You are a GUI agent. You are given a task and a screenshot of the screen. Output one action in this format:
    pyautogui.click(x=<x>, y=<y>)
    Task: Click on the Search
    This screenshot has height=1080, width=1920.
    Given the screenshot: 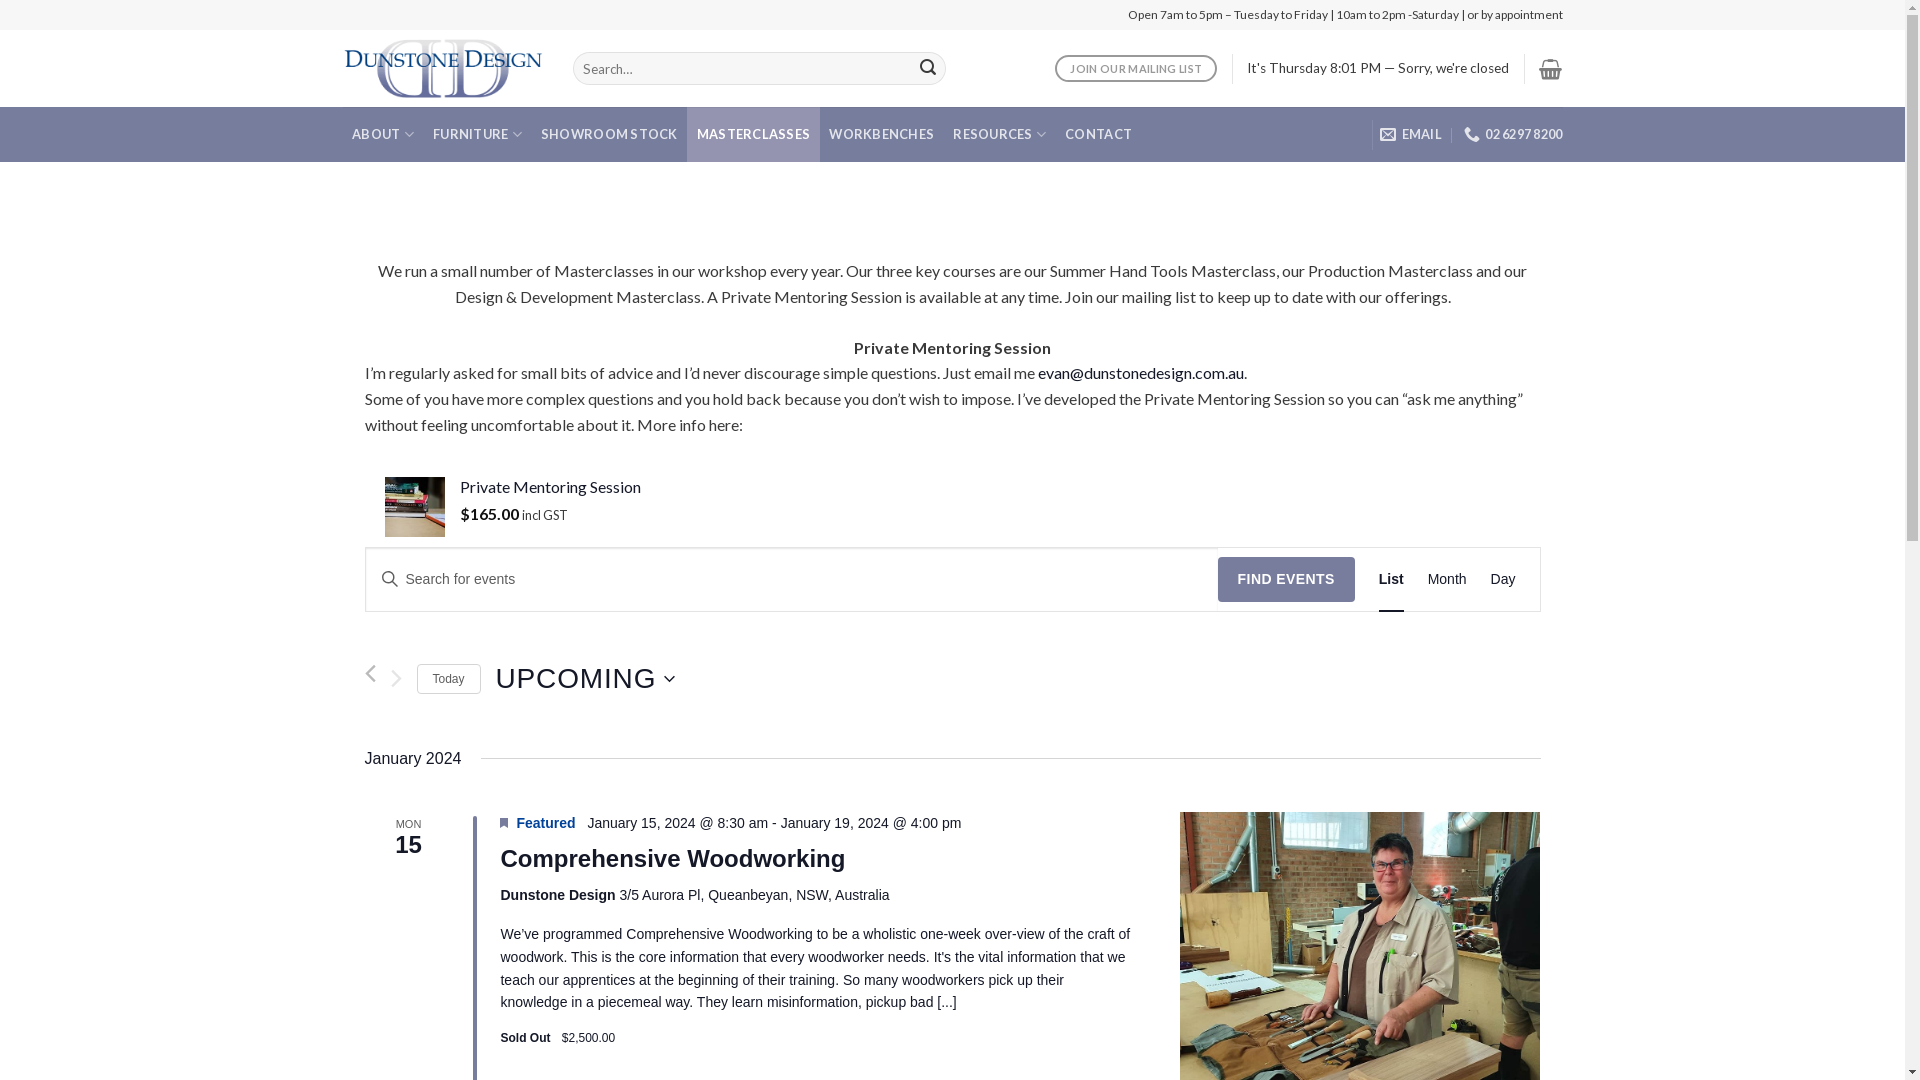 What is the action you would take?
    pyautogui.click(x=928, y=69)
    